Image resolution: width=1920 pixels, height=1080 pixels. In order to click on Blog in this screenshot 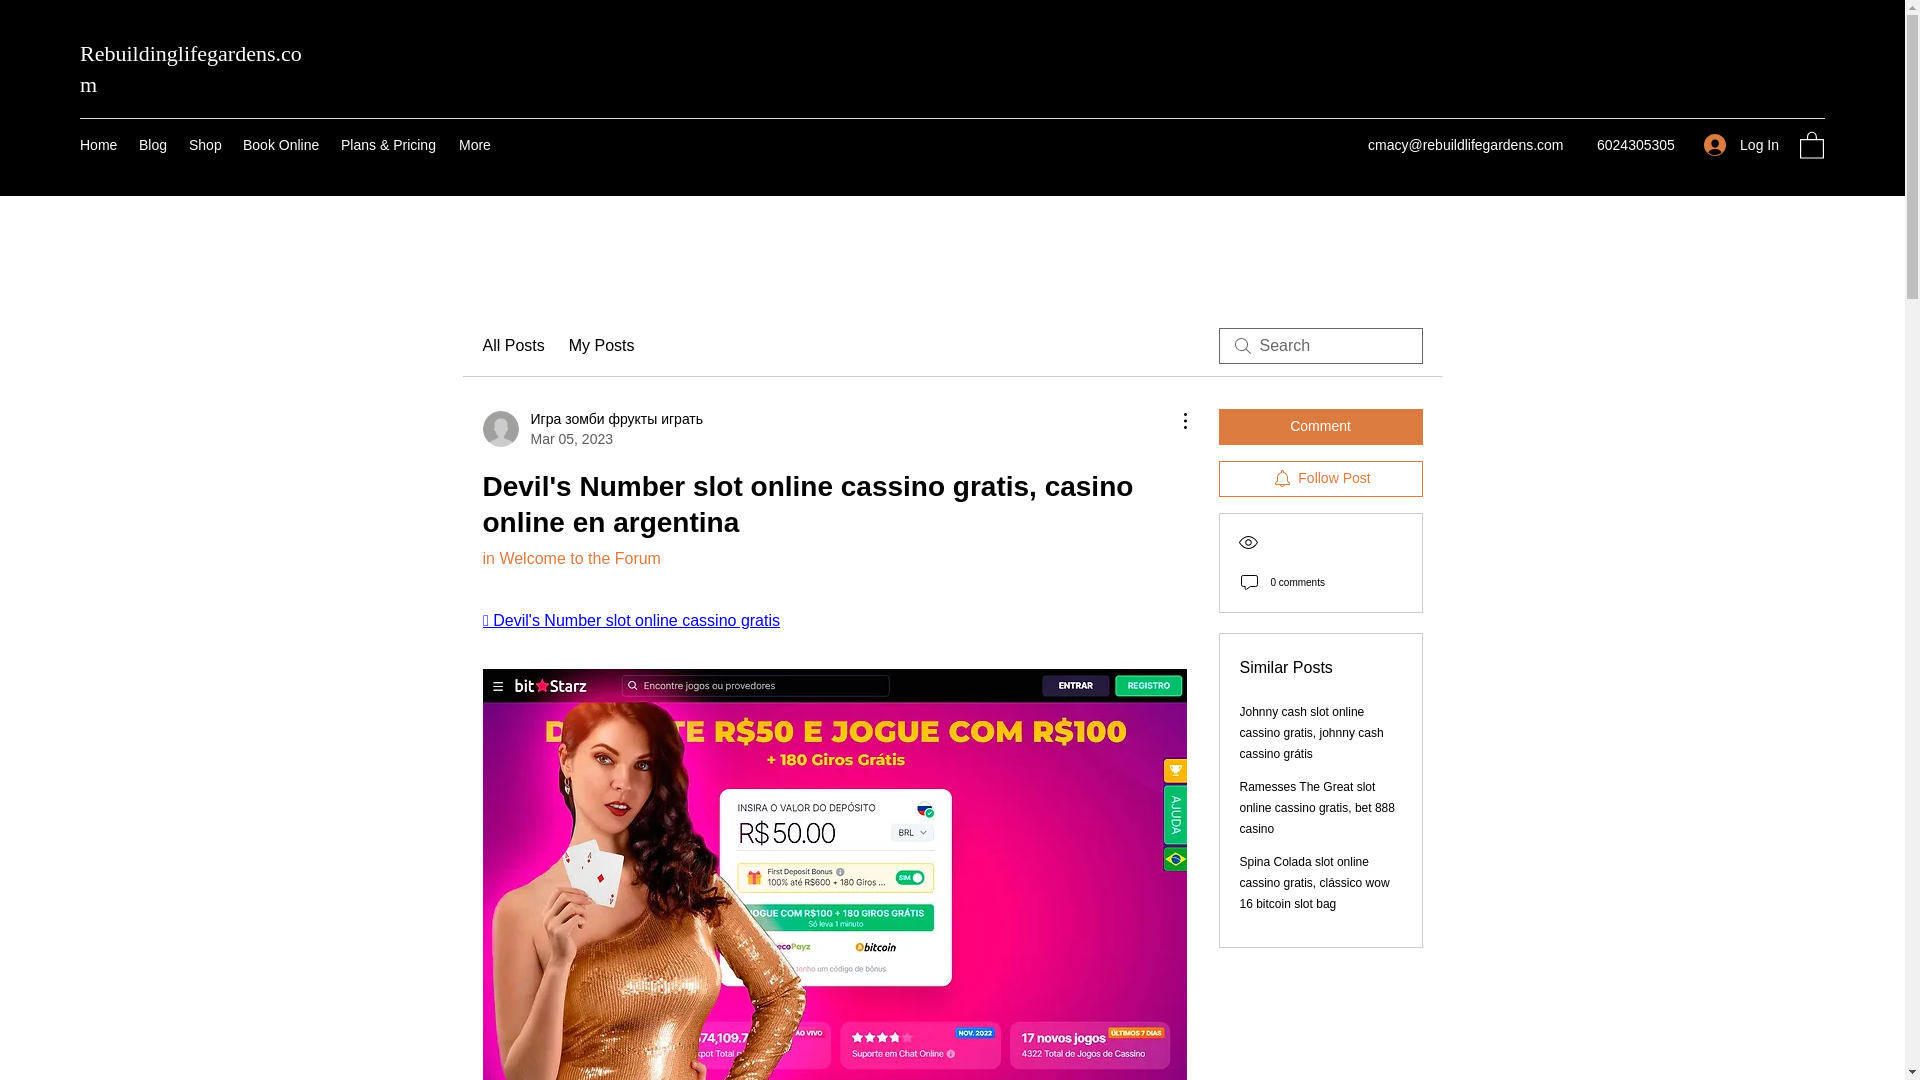, I will do `click(153, 144)`.